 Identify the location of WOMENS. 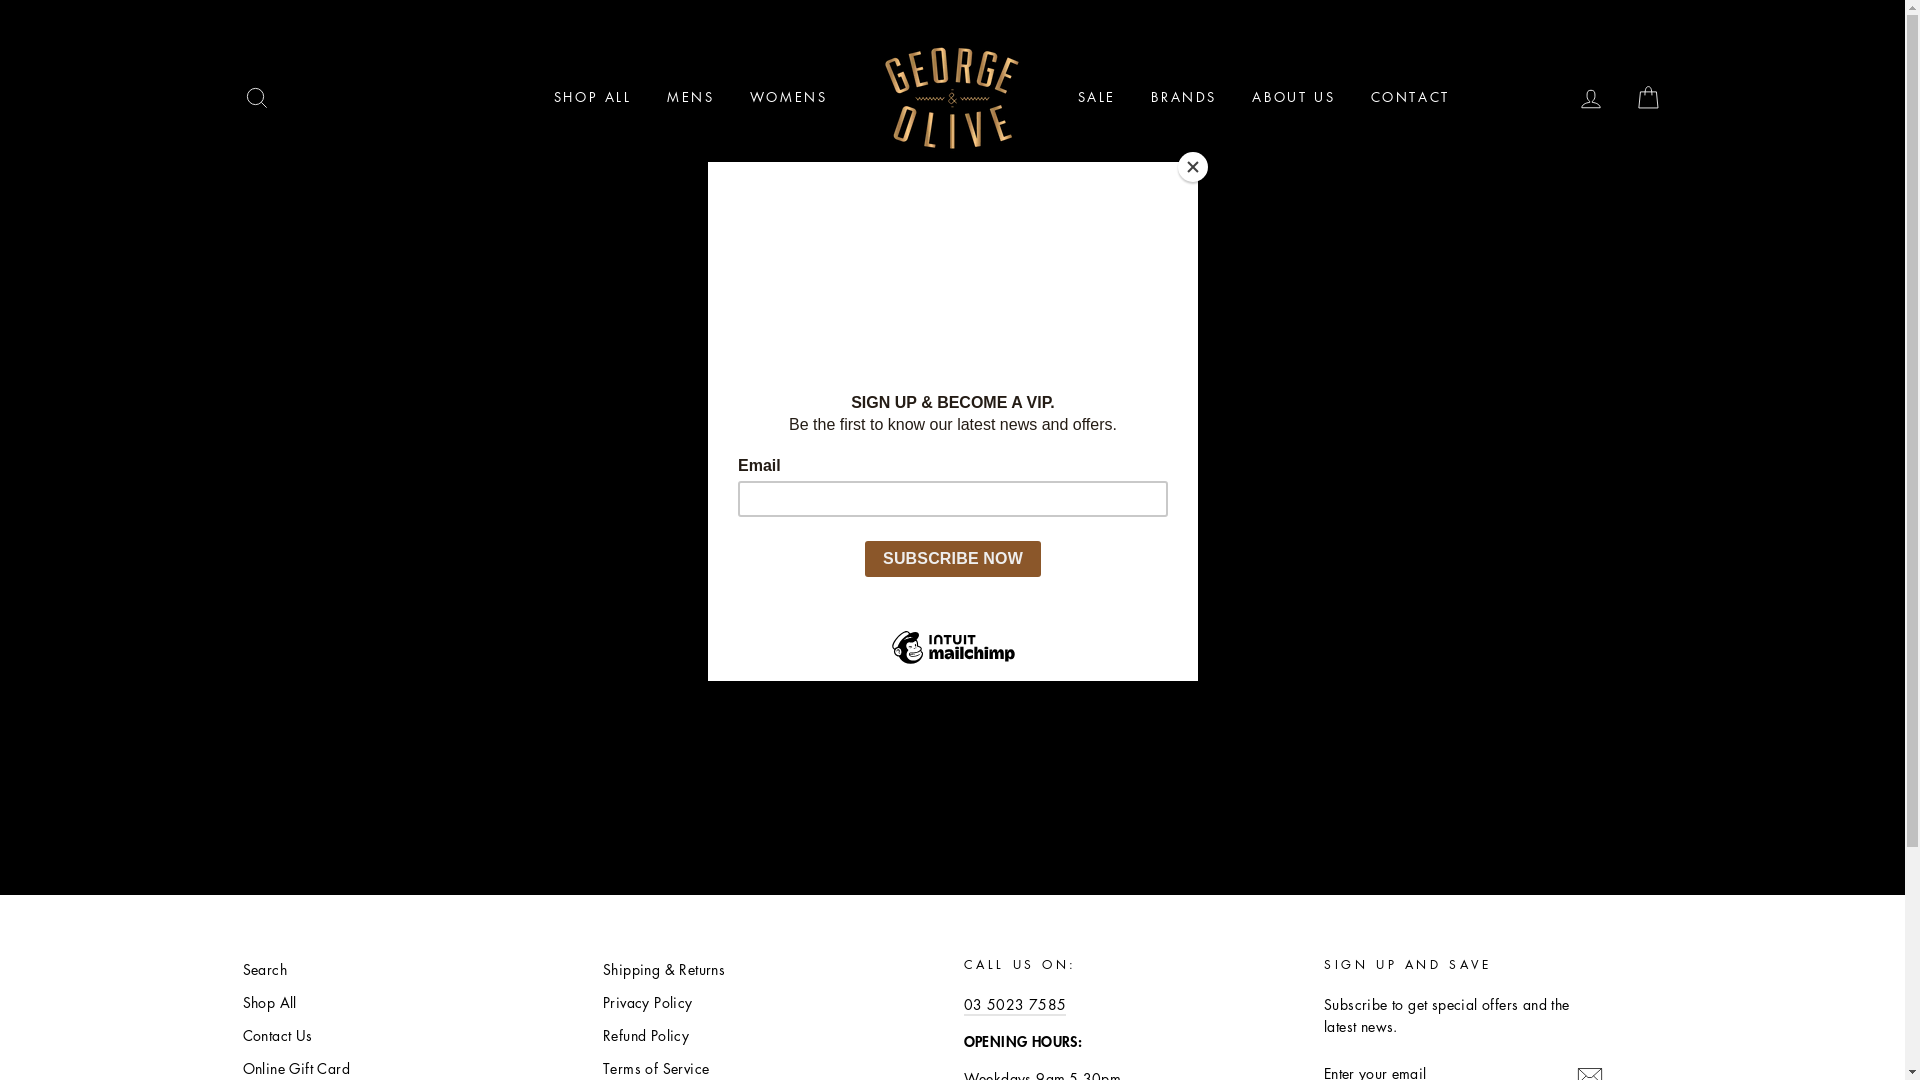
(789, 98).